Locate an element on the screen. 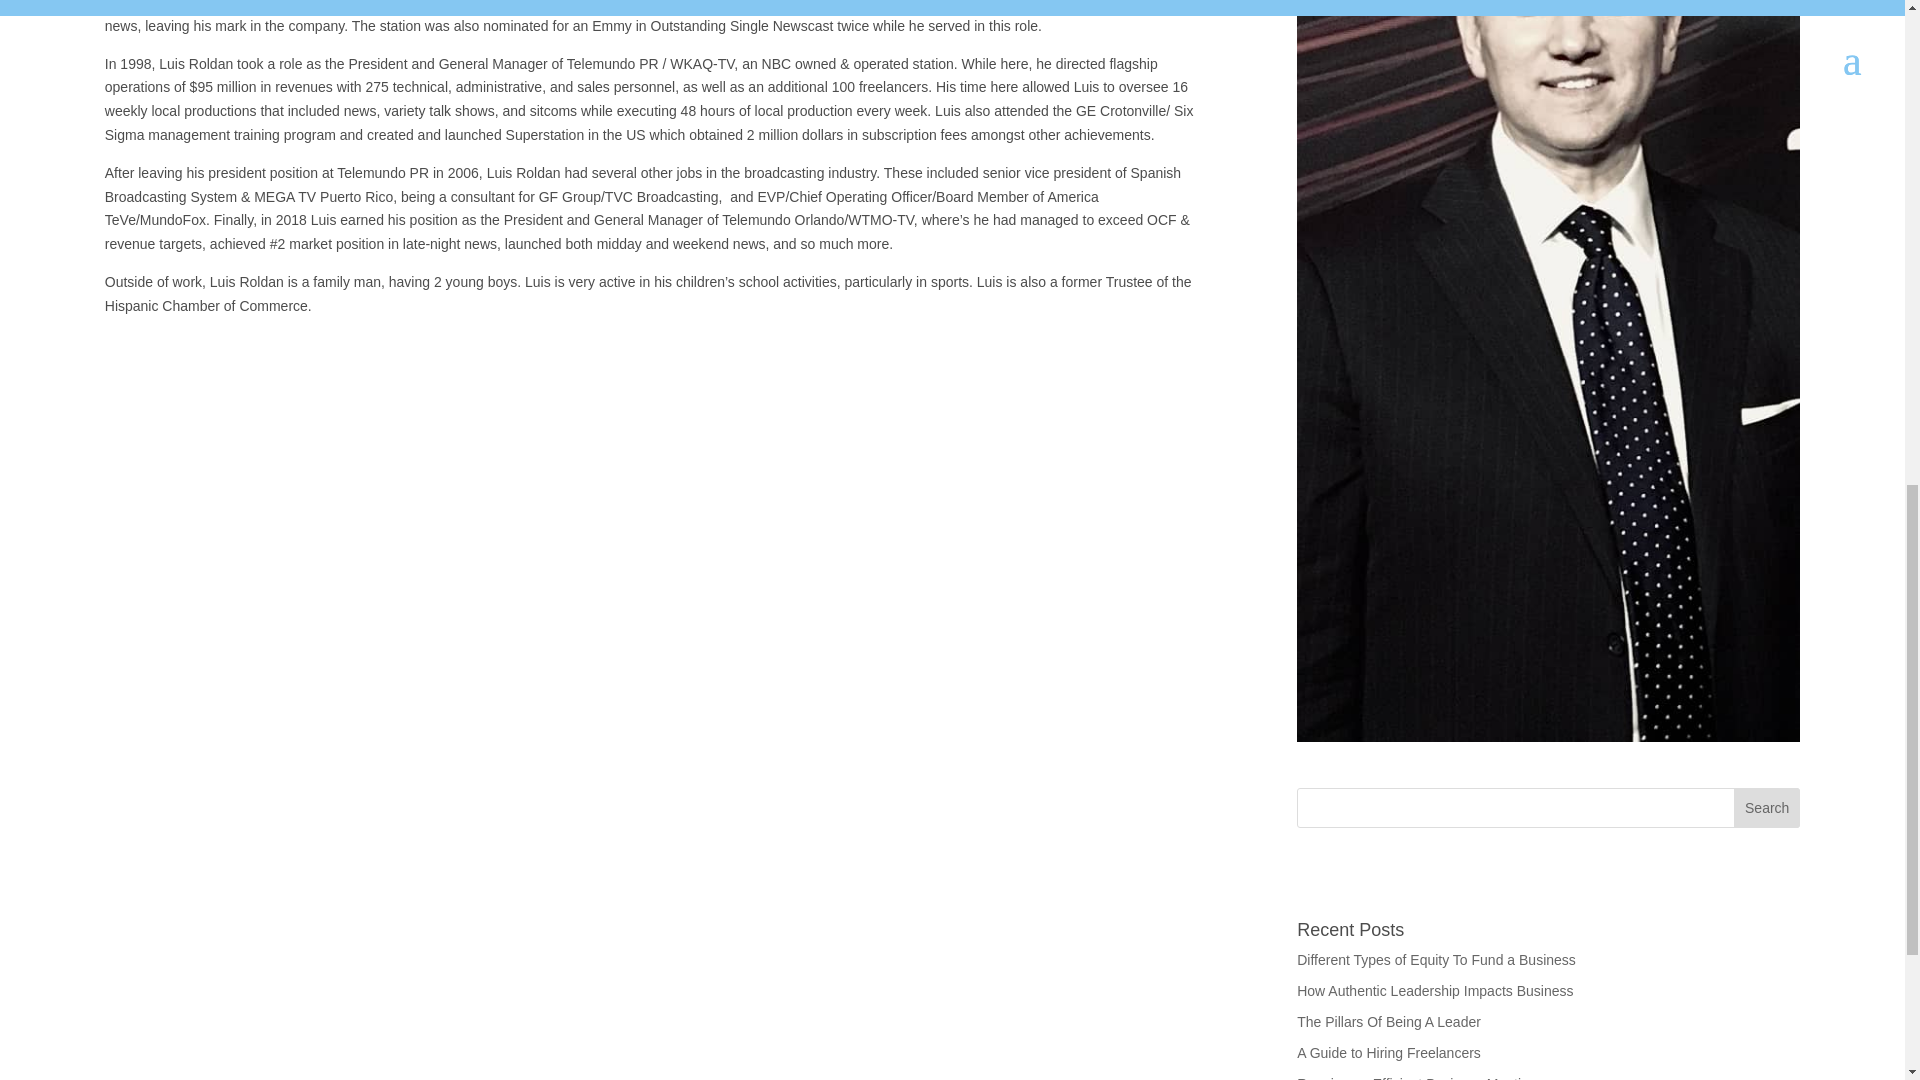 This screenshot has height=1080, width=1920. Running an Efficient Business Meeting is located at coordinates (1416, 1078).